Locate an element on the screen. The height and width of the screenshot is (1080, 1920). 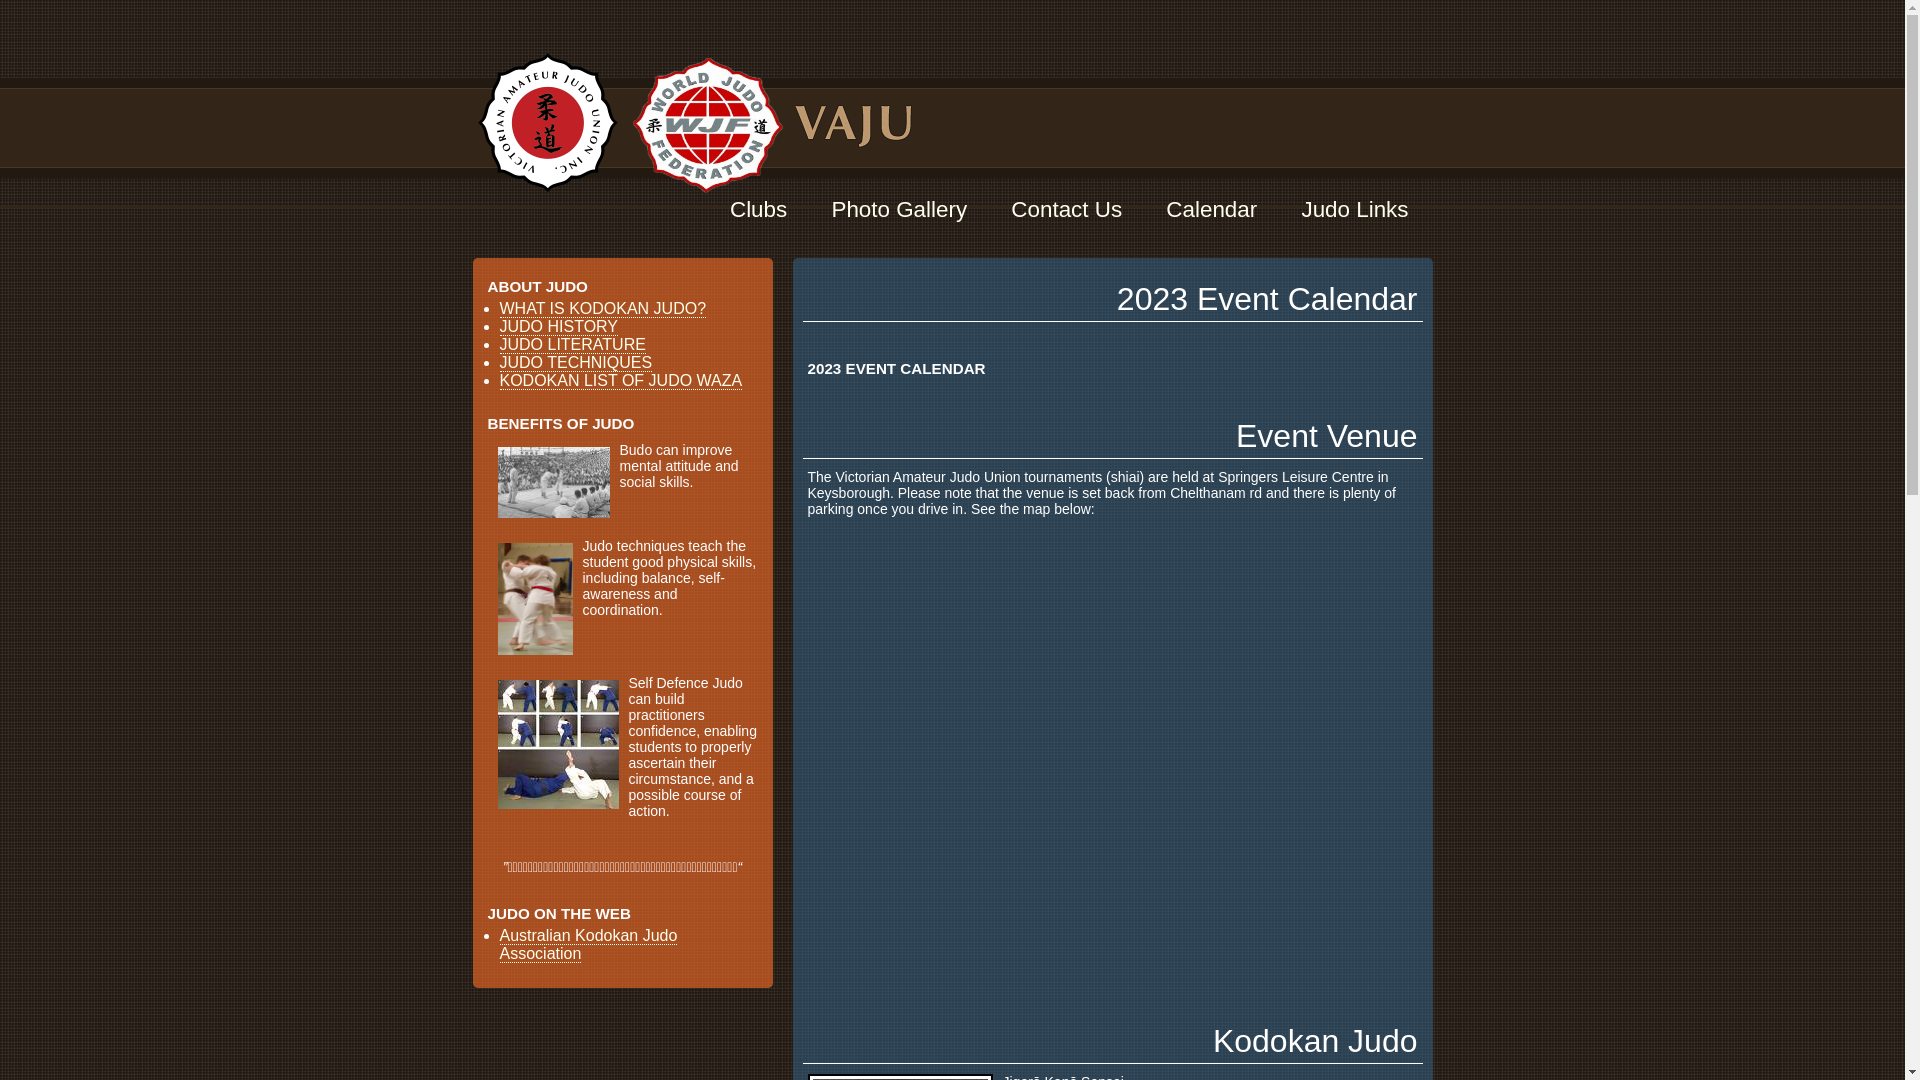
WHAT IS KODOKAN JUDO? is located at coordinates (604, 309).